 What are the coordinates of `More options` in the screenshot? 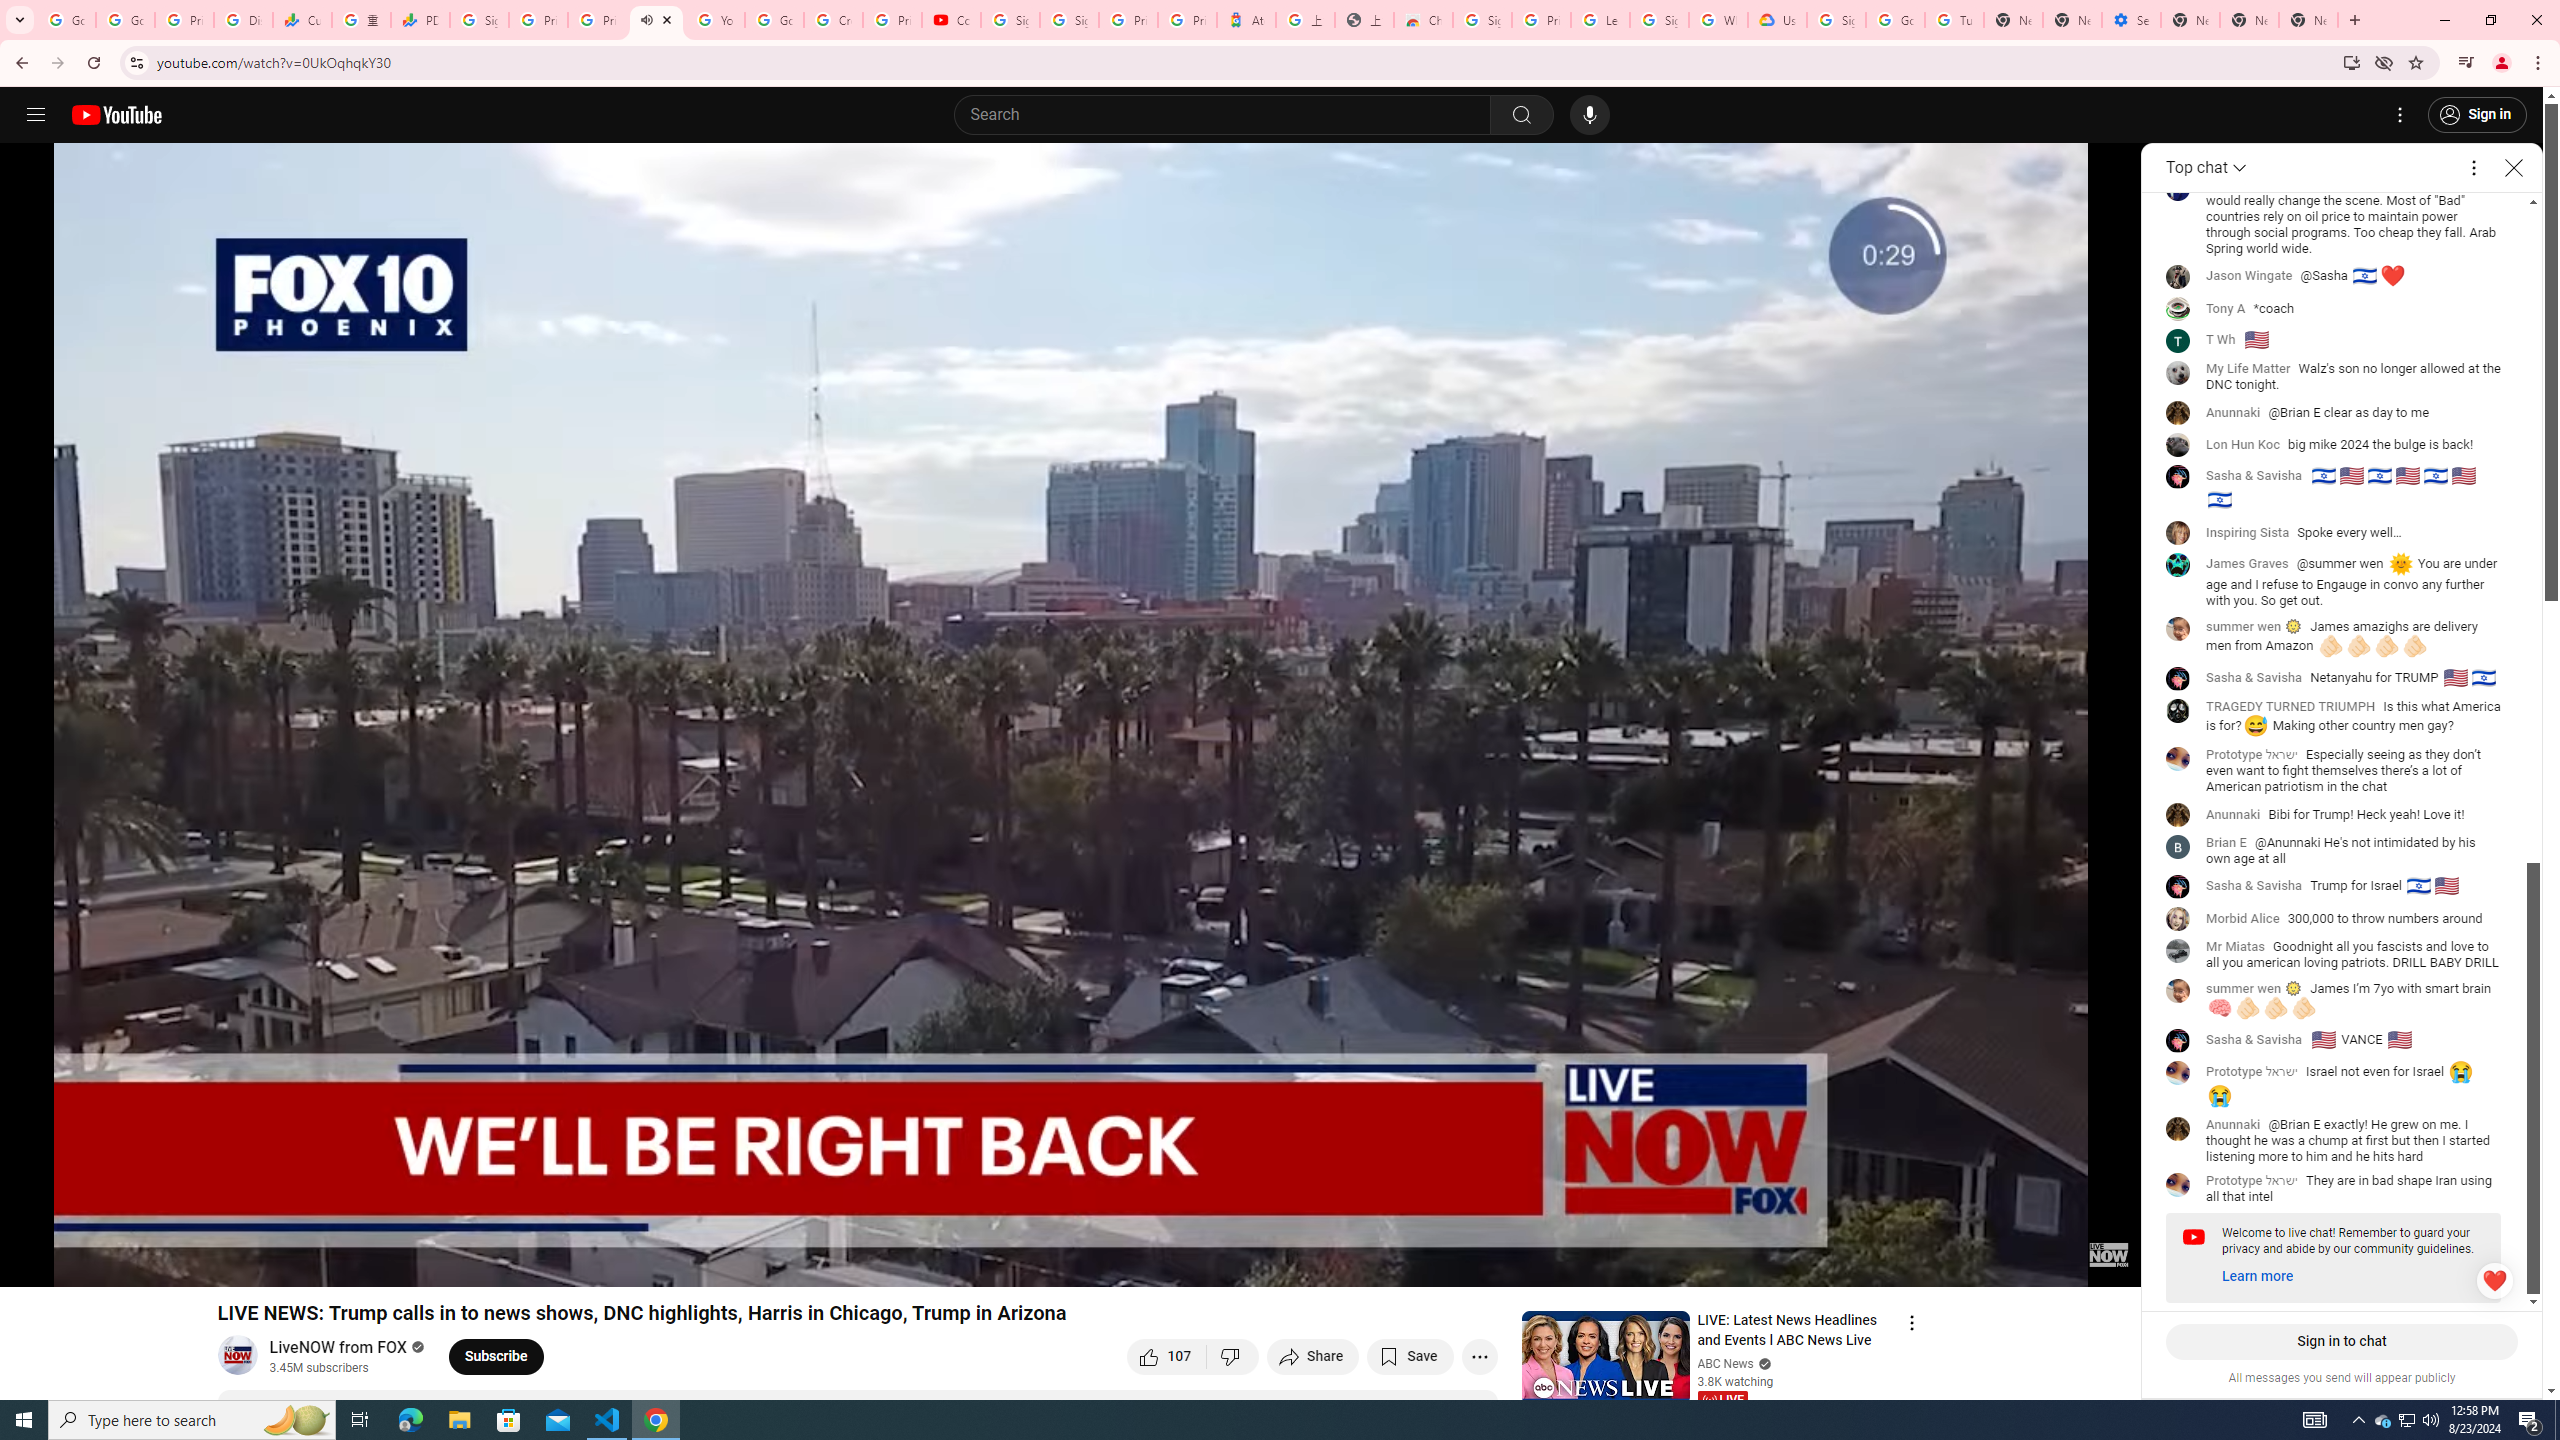 It's located at (2474, 168).